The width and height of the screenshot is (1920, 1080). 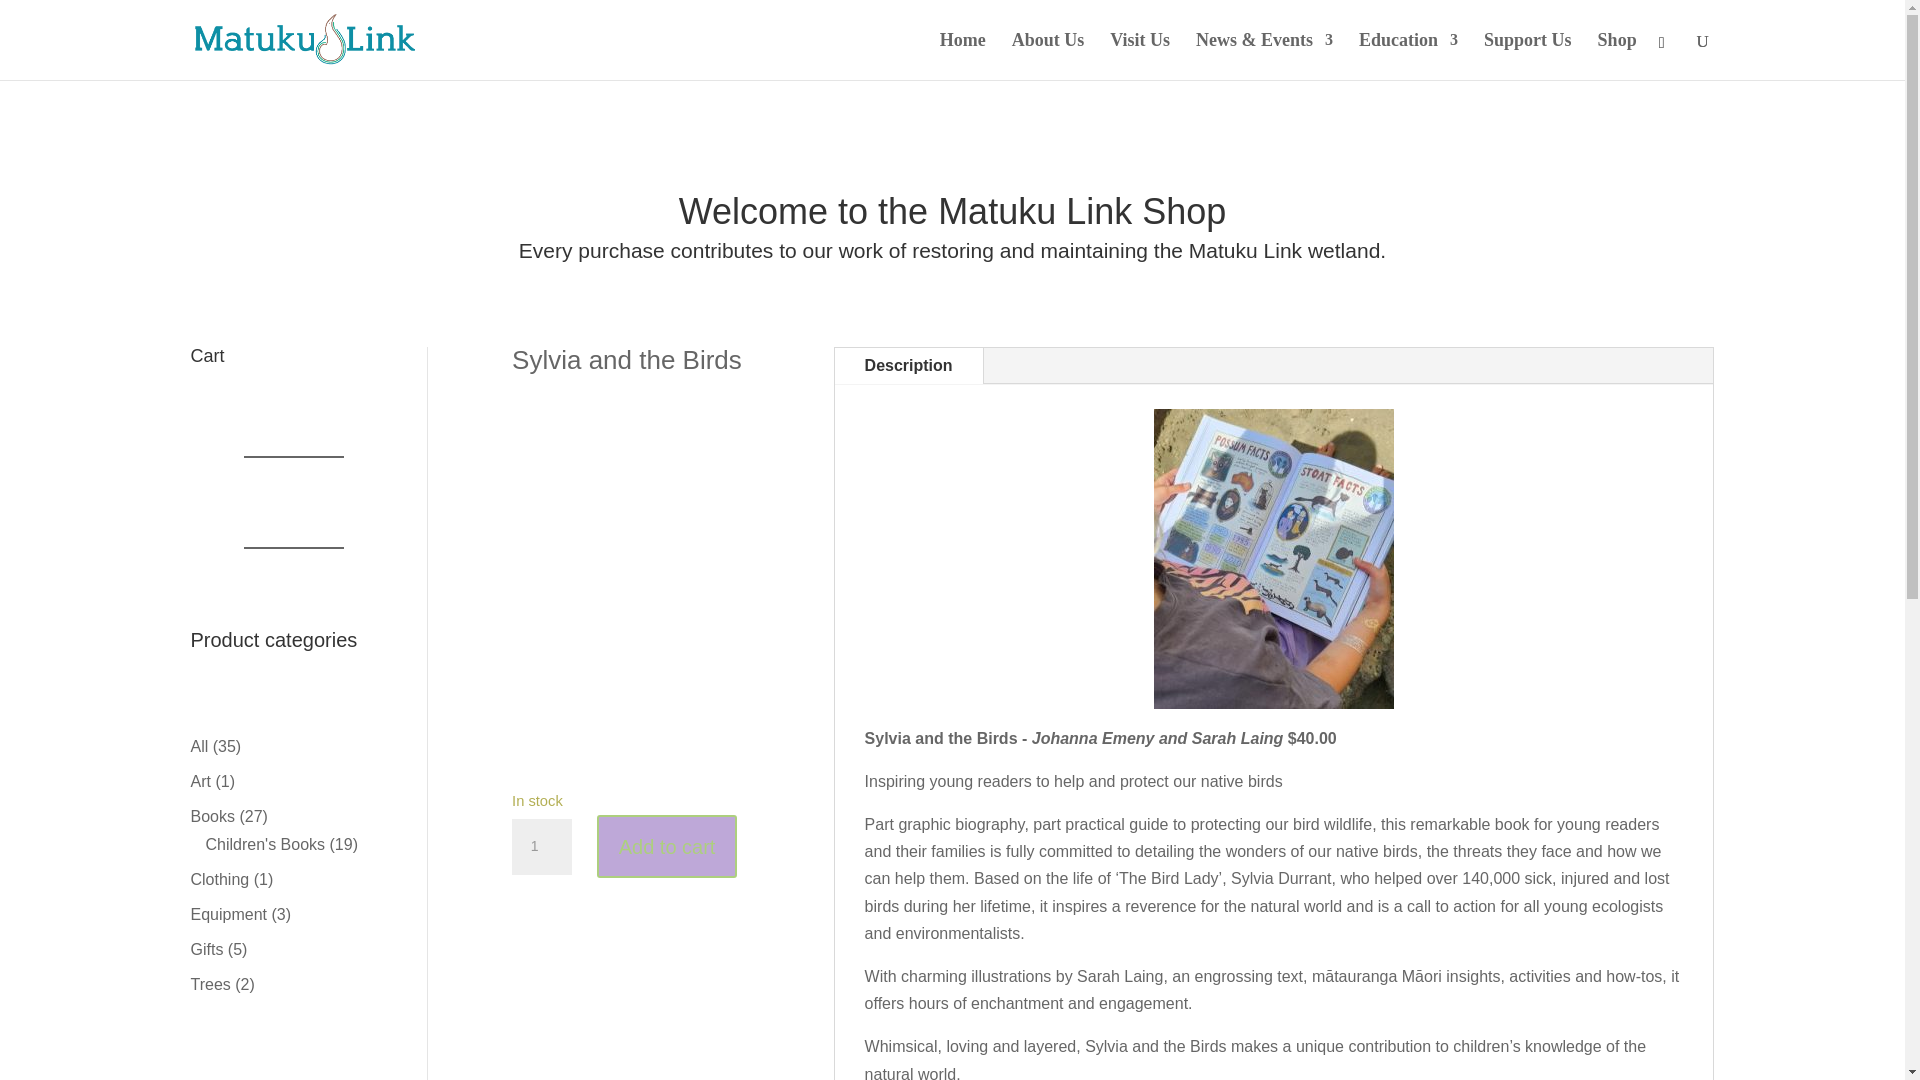 I want to click on Books, so click(x=212, y=816).